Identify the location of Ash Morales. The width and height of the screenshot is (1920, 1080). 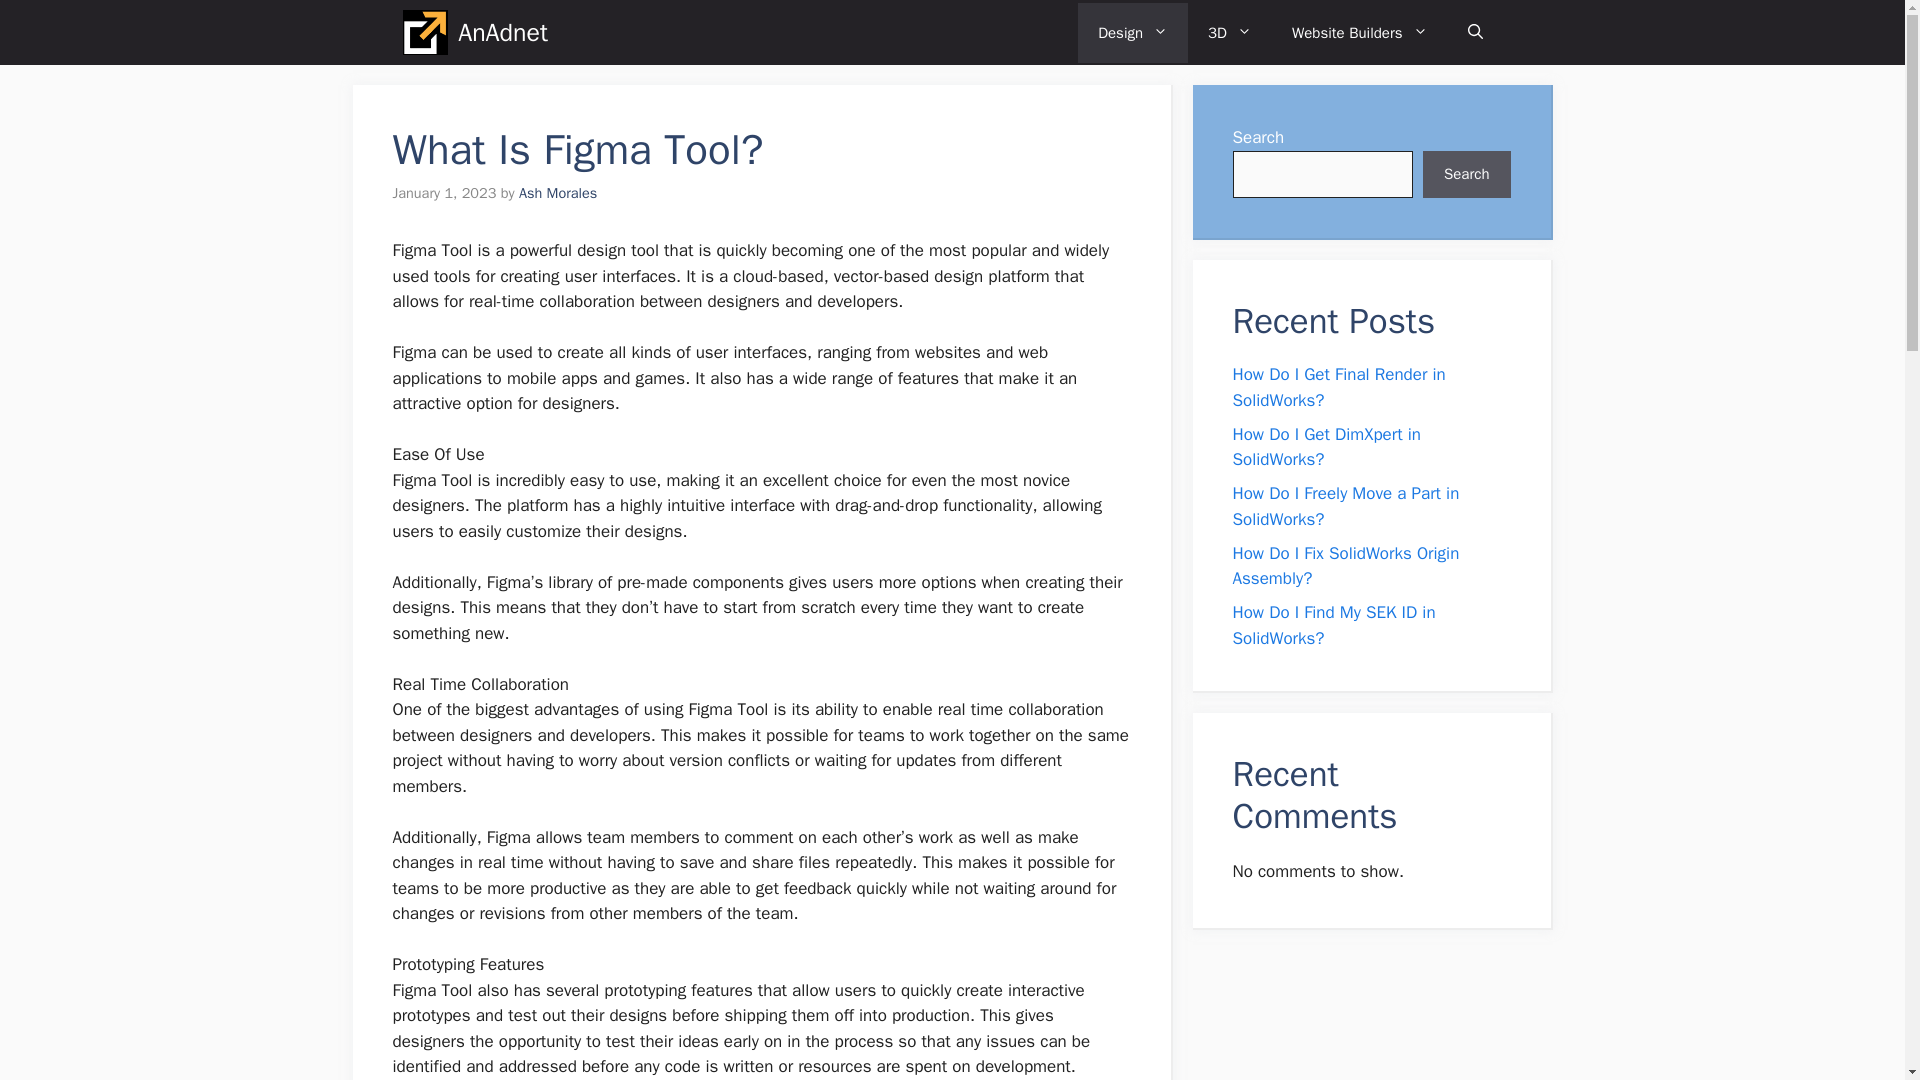
(558, 192).